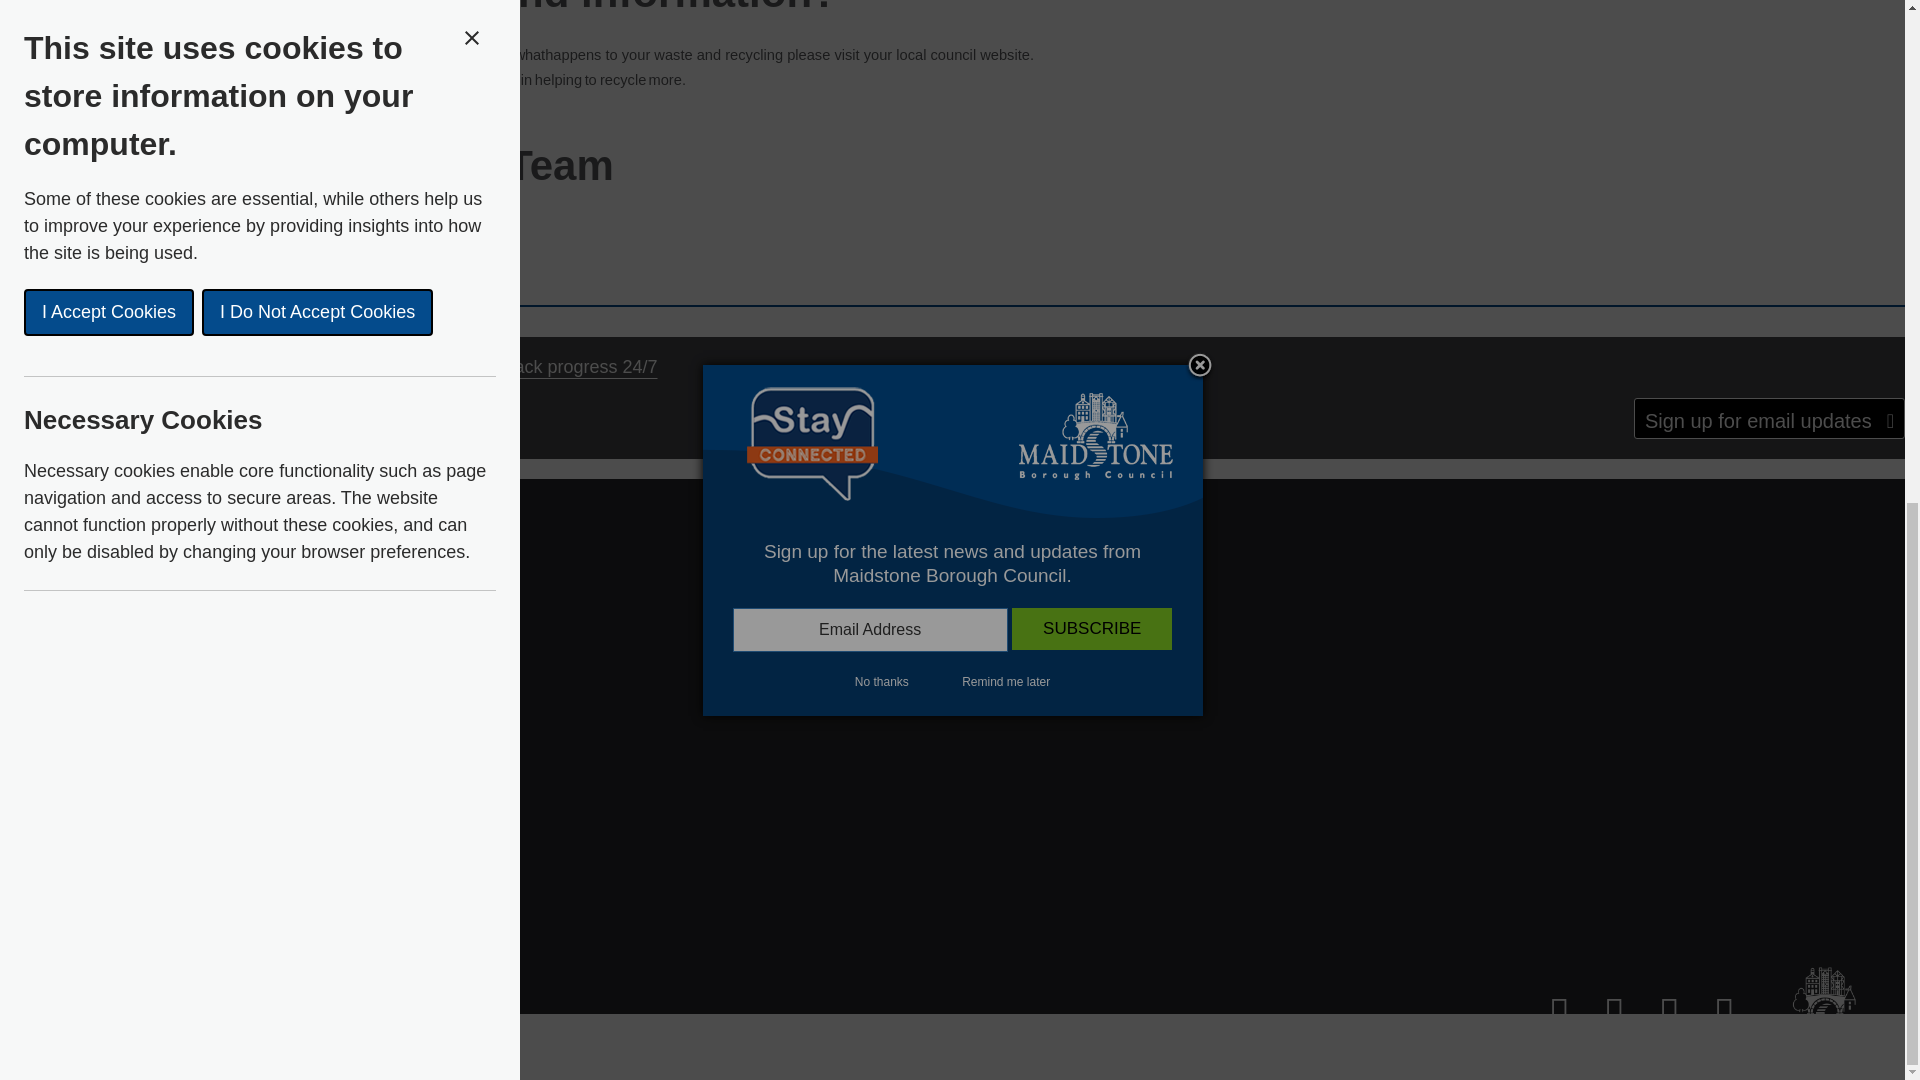 The height and width of the screenshot is (1080, 1920). I want to click on Follow us on Twitter, so click(1547, 1012).